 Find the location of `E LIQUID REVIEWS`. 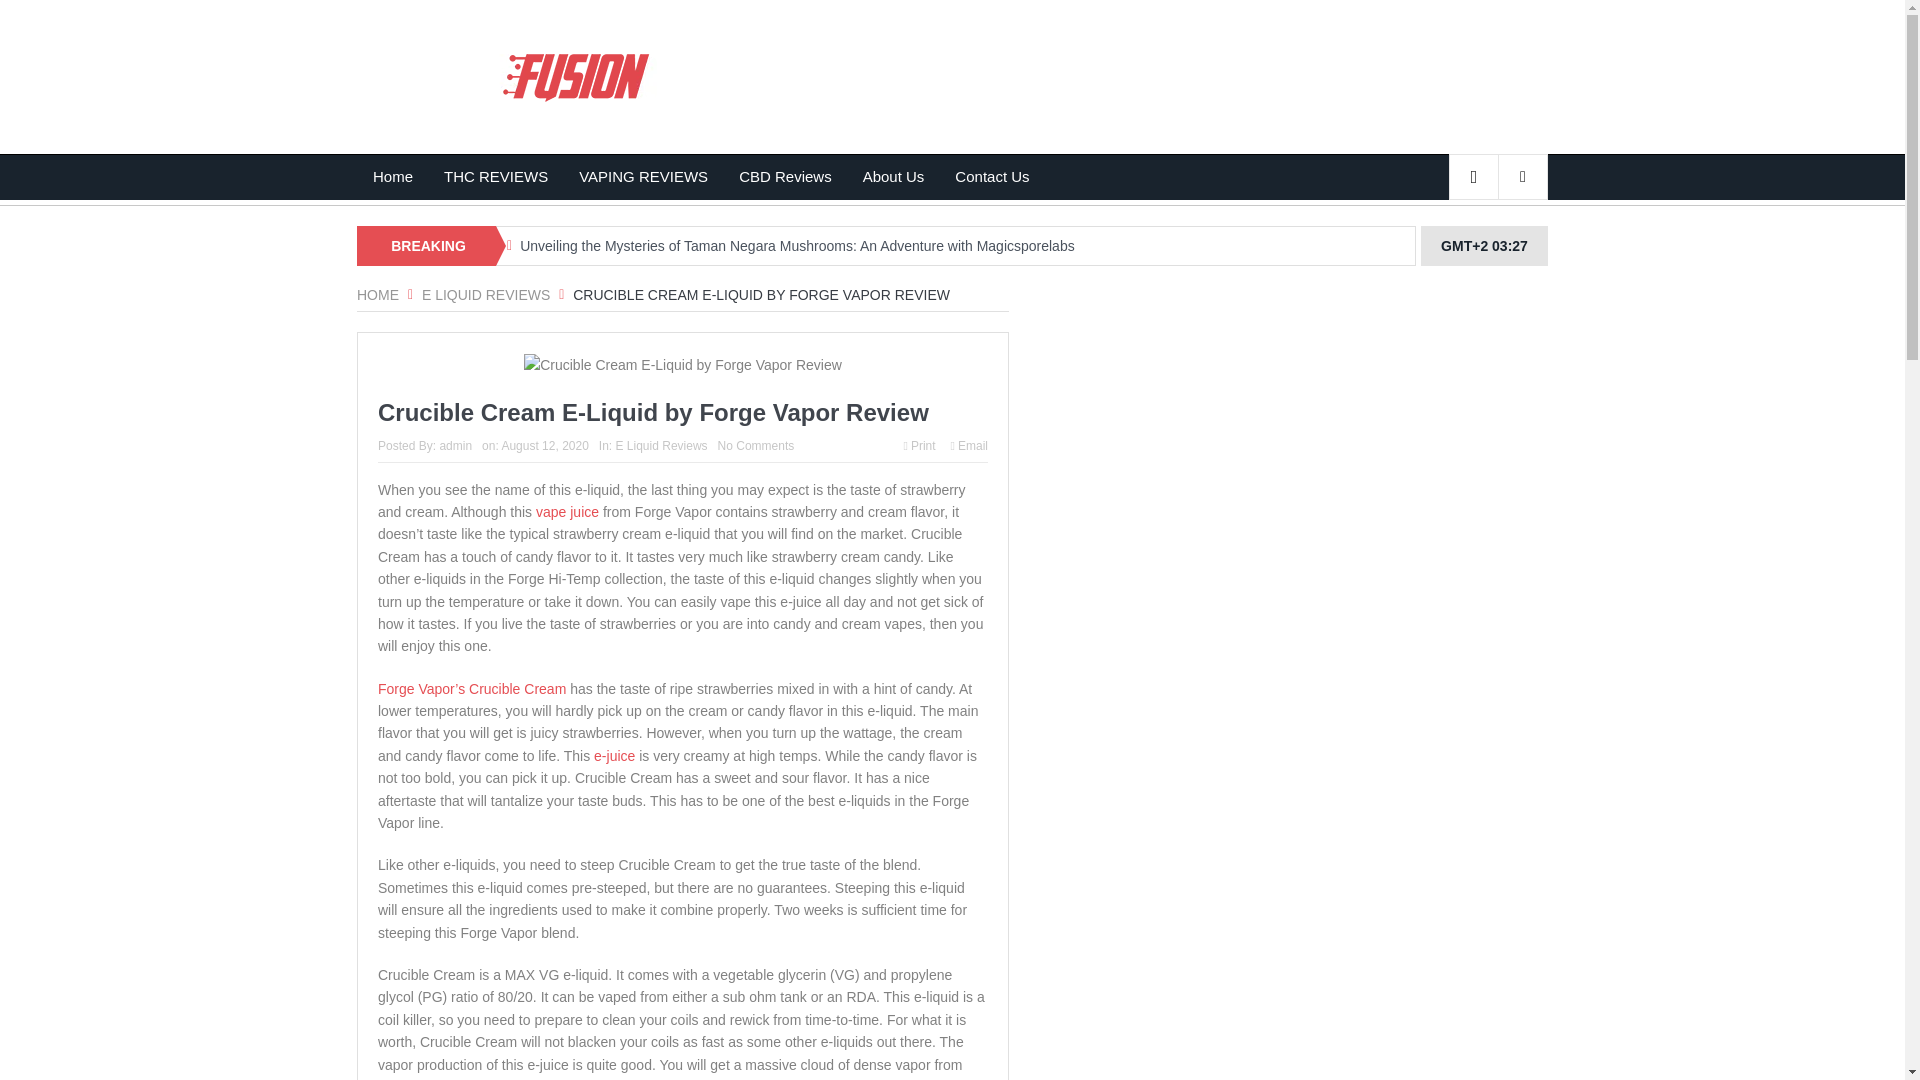

E LIQUID REVIEWS is located at coordinates (486, 295).